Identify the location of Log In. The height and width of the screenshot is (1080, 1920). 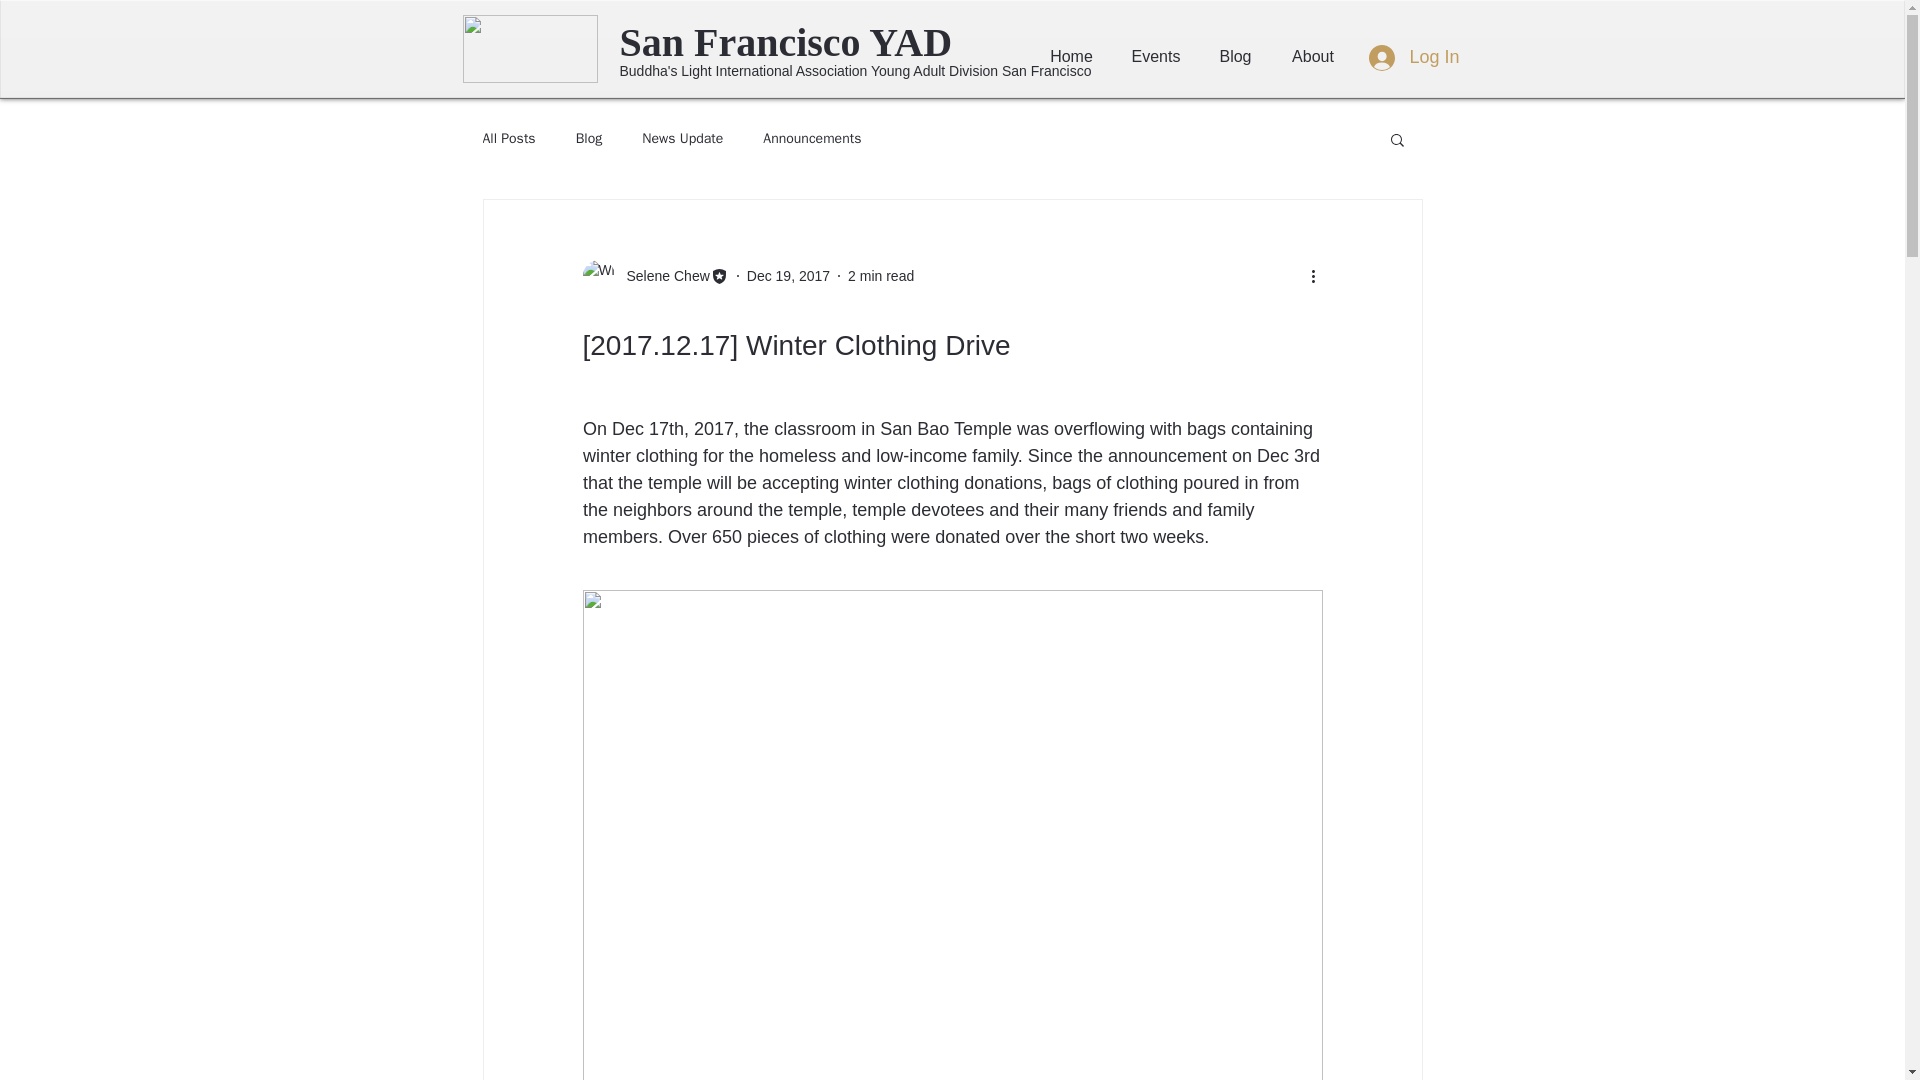
(1414, 56).